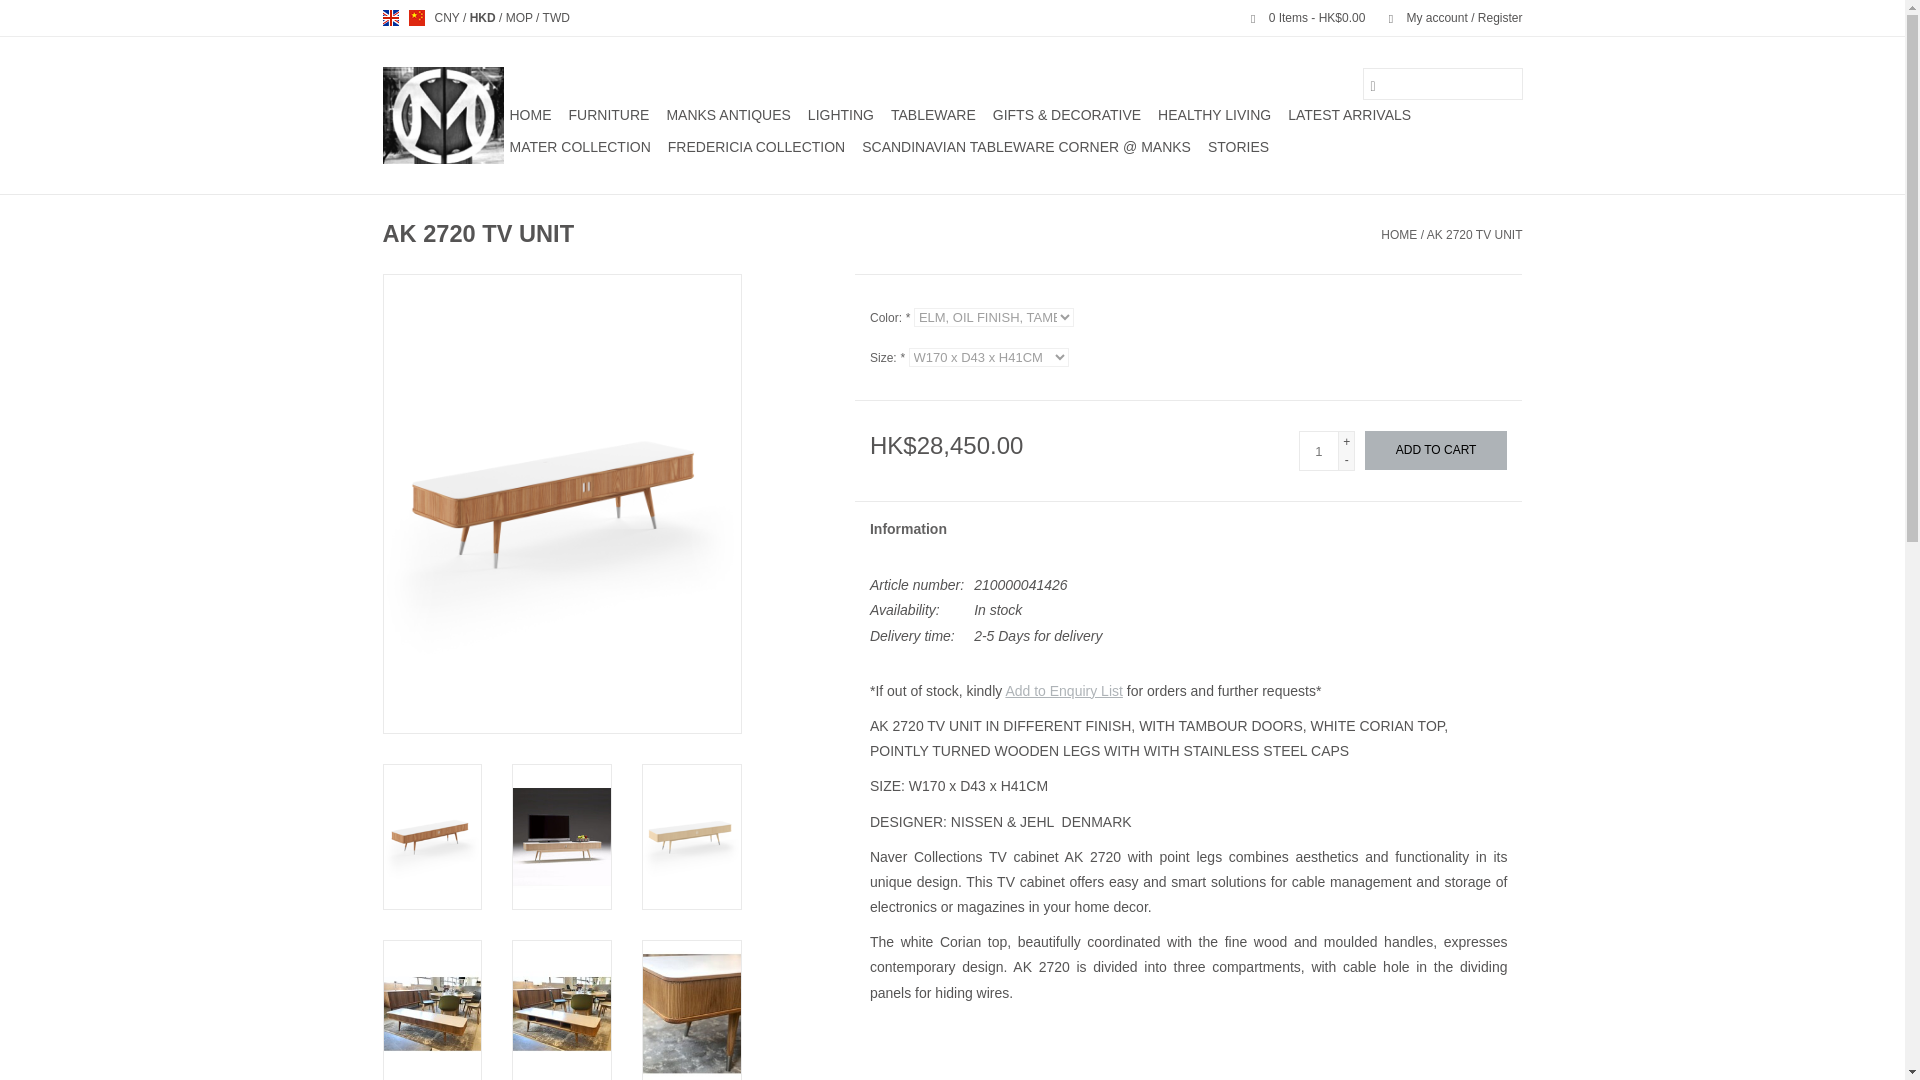  Describe the element at coordinates (1445, 17) in the screenshot. I see `My account` at that location.